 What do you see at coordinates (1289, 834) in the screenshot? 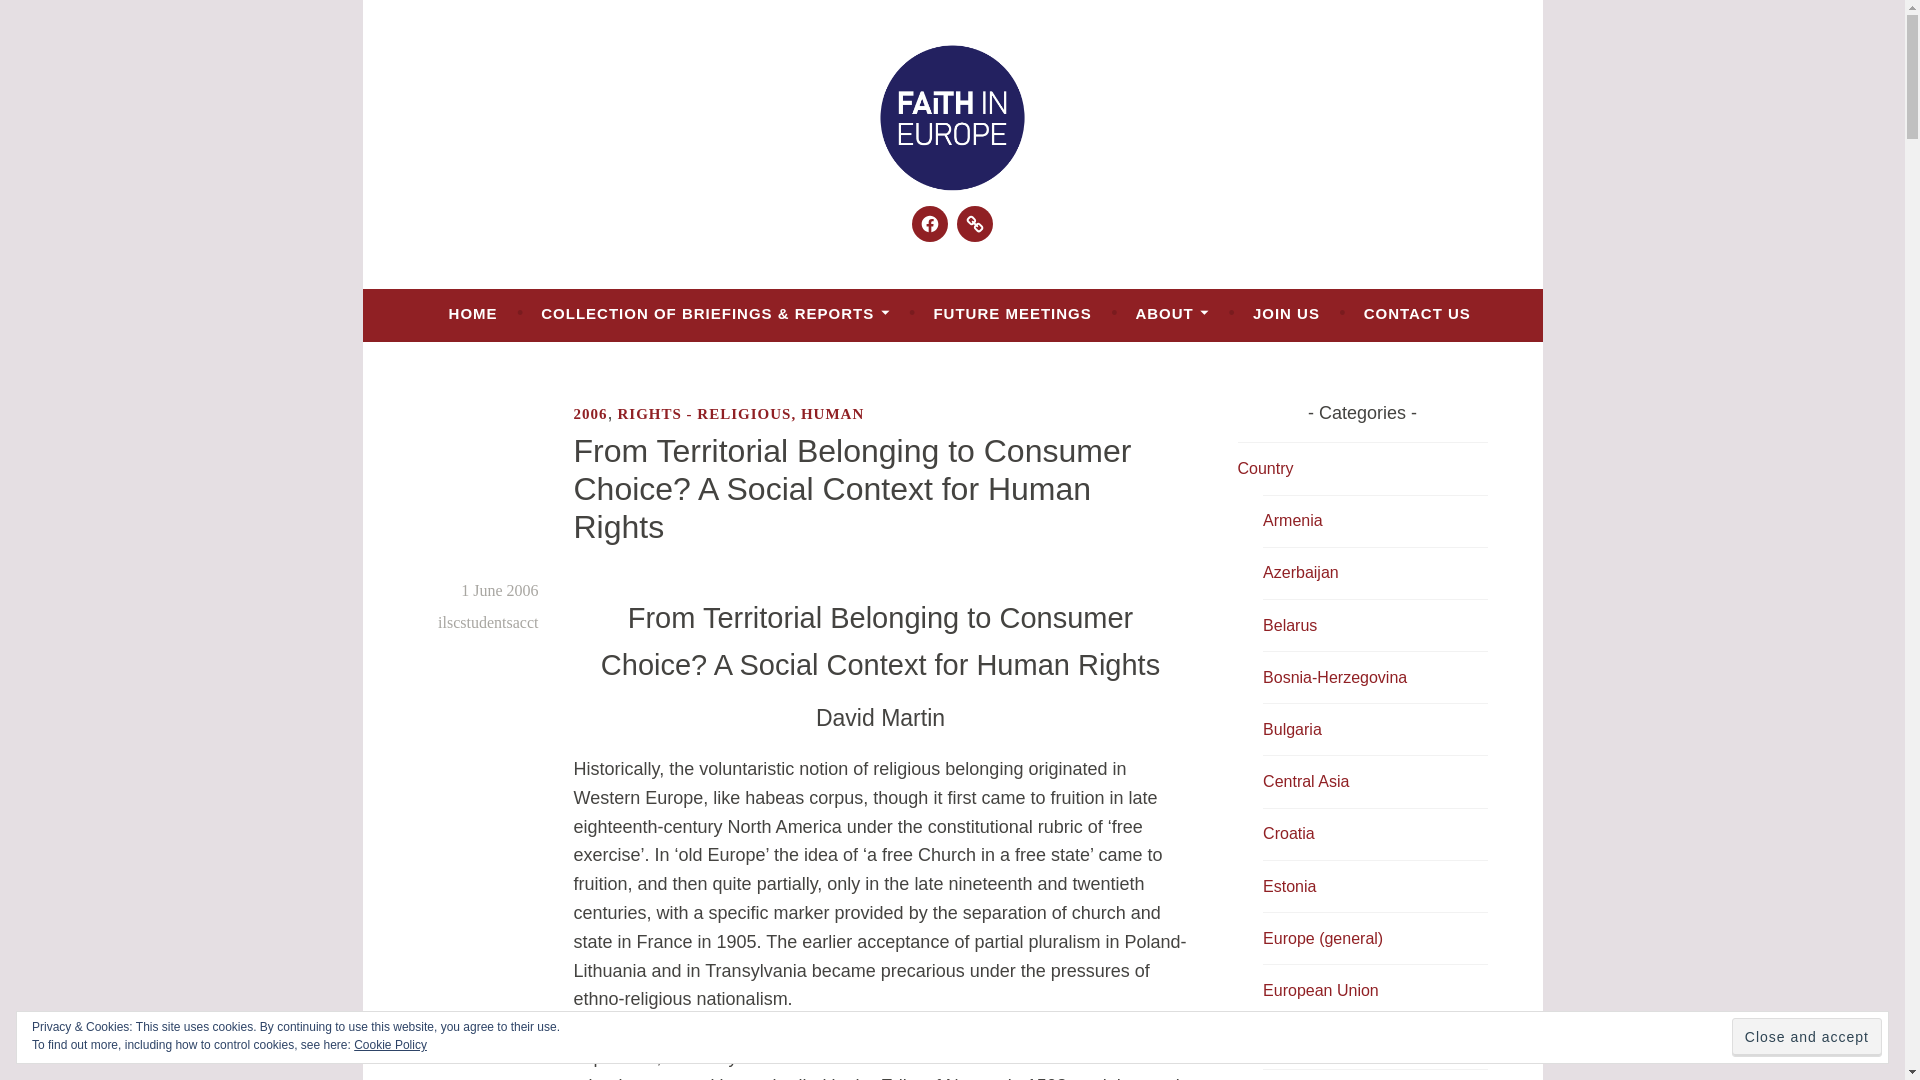
I see `Croatia` at bounding box center [1289, 834].